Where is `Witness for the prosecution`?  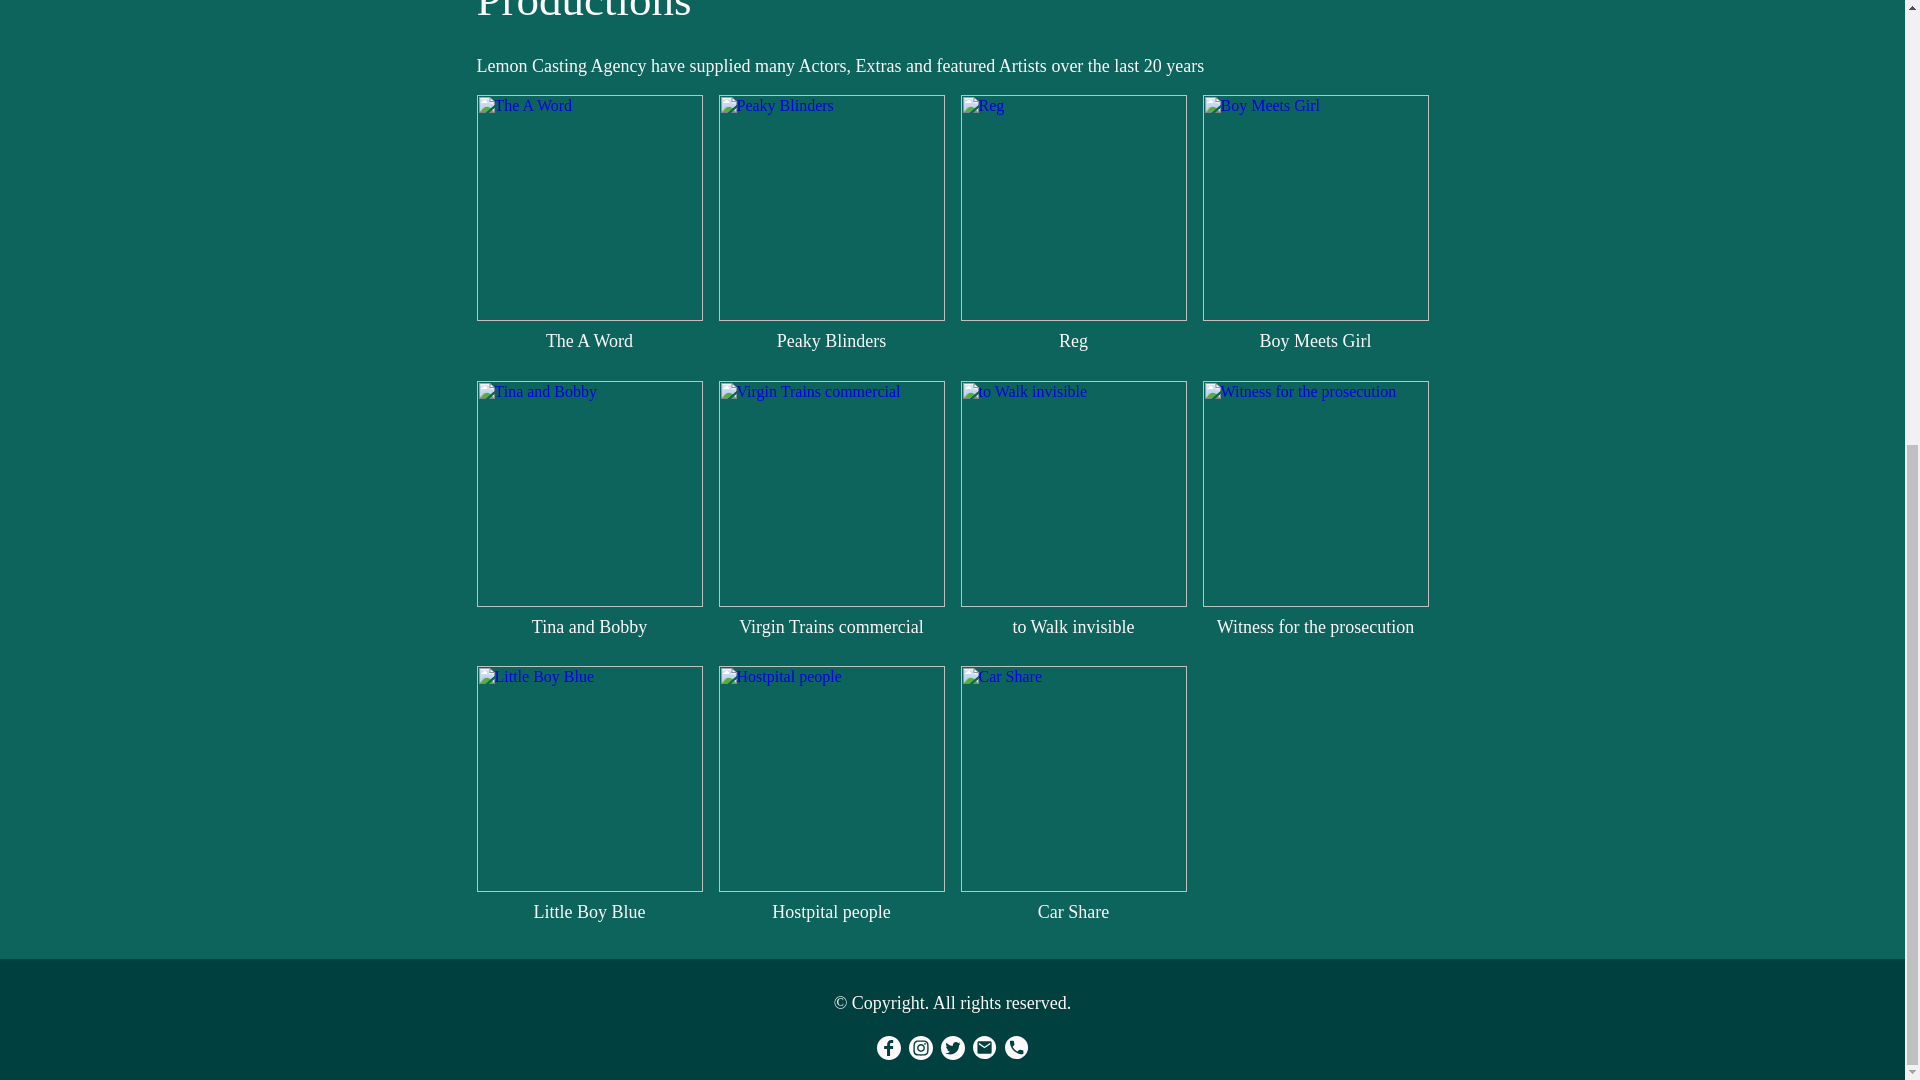
Witness for the prosecution is located at coordinates (1314, 494).